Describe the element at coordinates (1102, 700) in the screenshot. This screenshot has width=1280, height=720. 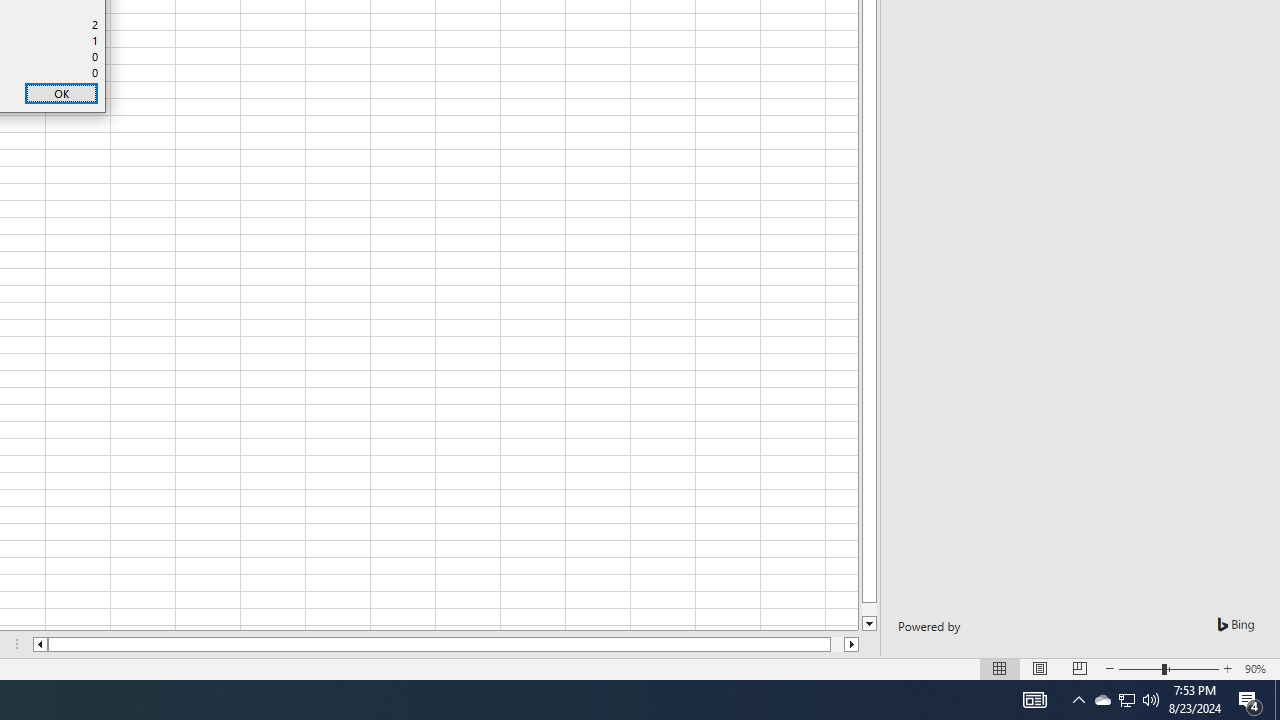
I see `Q2790: 100%` at that location.